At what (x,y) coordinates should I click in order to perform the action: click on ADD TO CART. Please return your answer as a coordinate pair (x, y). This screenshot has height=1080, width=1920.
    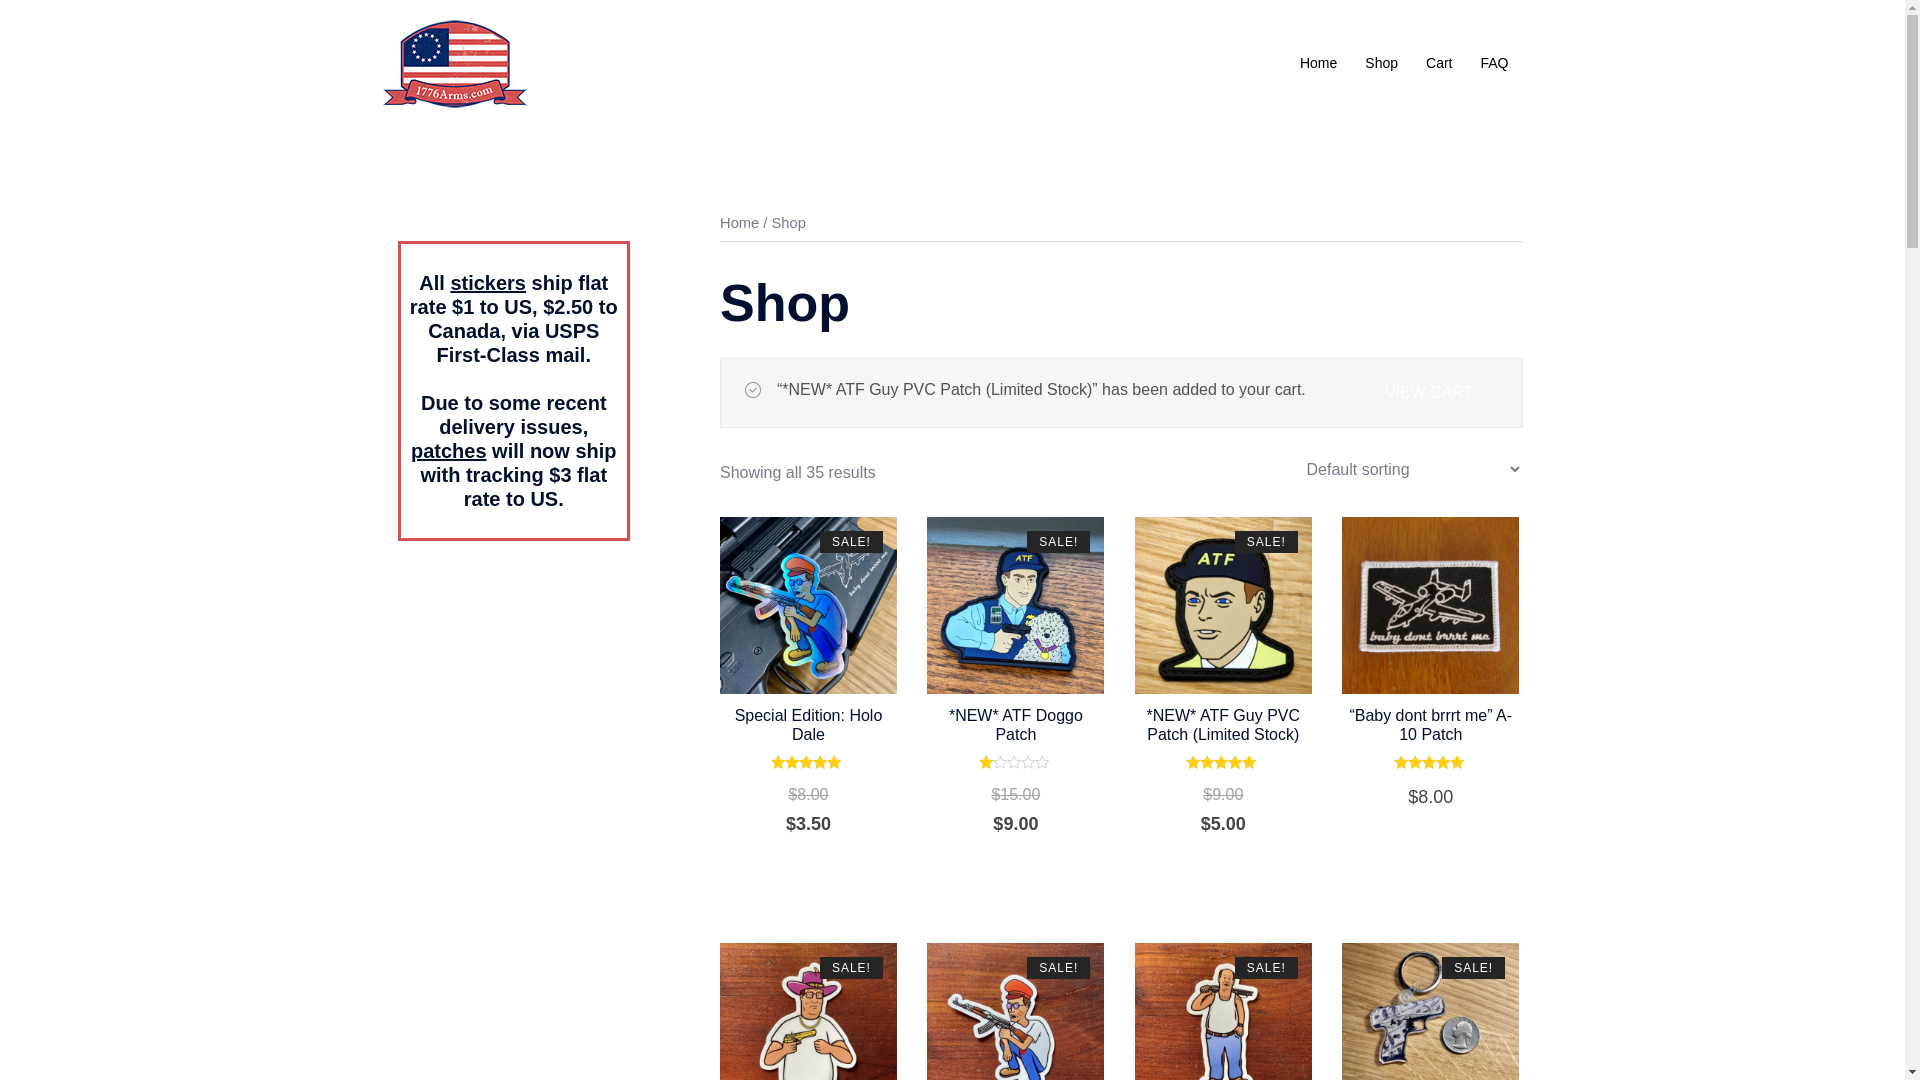
    Looking at the image, I should click on (808, 866).